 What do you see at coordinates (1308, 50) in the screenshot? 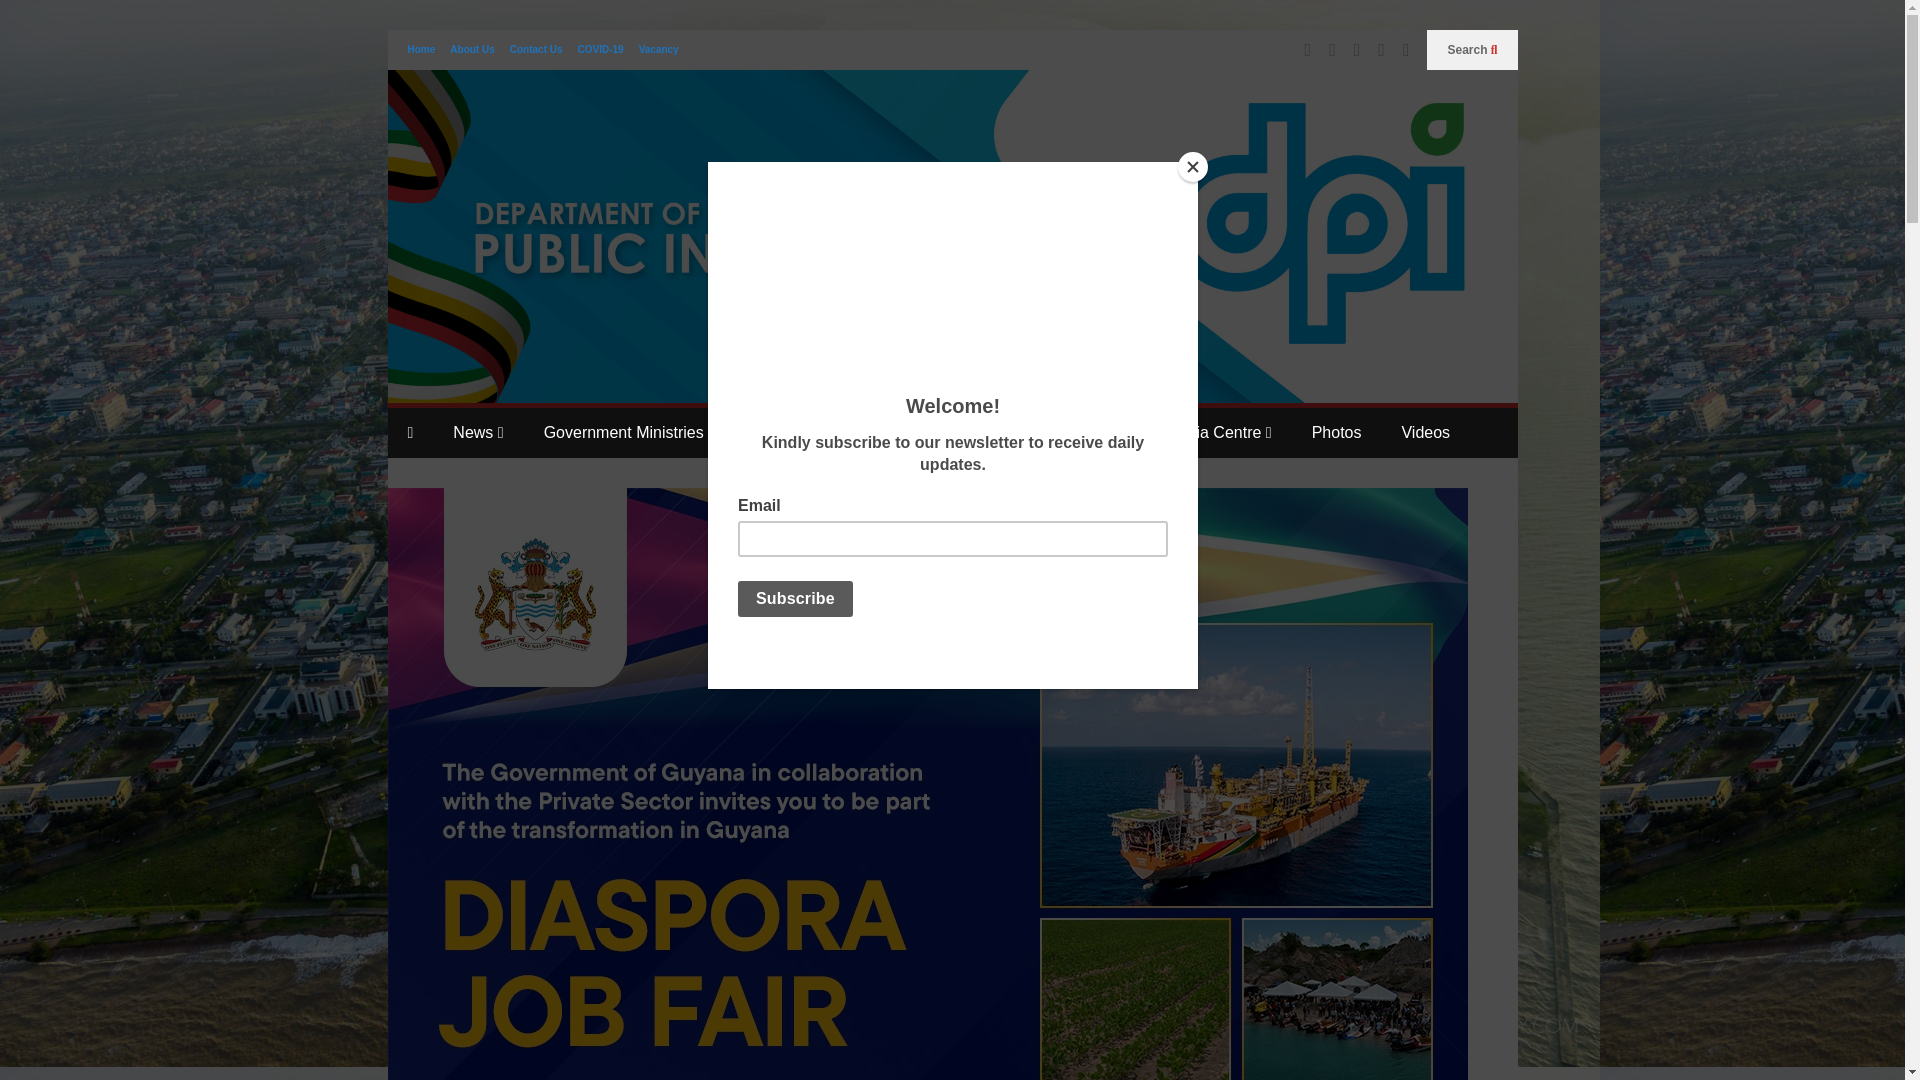
I see `Facebook` at bounding box center [1308, 50].